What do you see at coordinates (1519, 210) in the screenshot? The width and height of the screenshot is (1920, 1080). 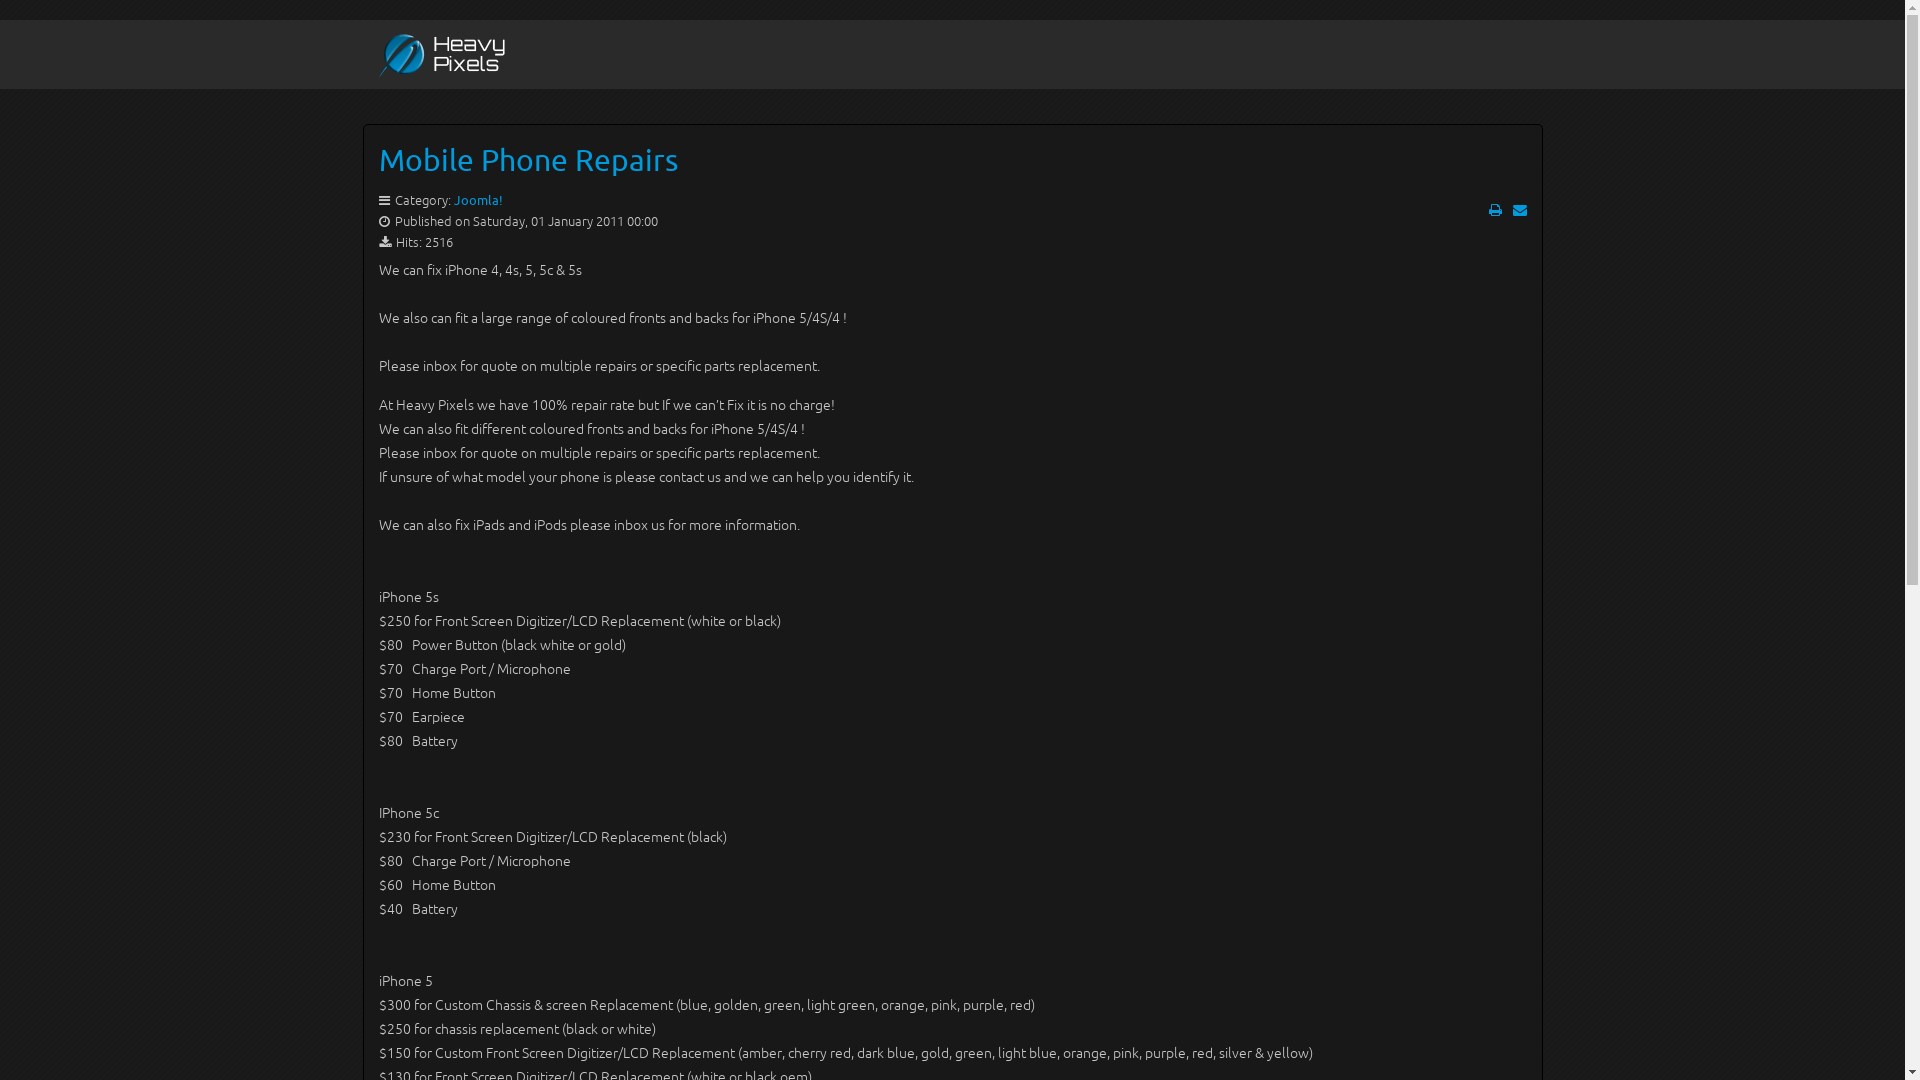 I see `Email` at bounding box center [1519, 210].